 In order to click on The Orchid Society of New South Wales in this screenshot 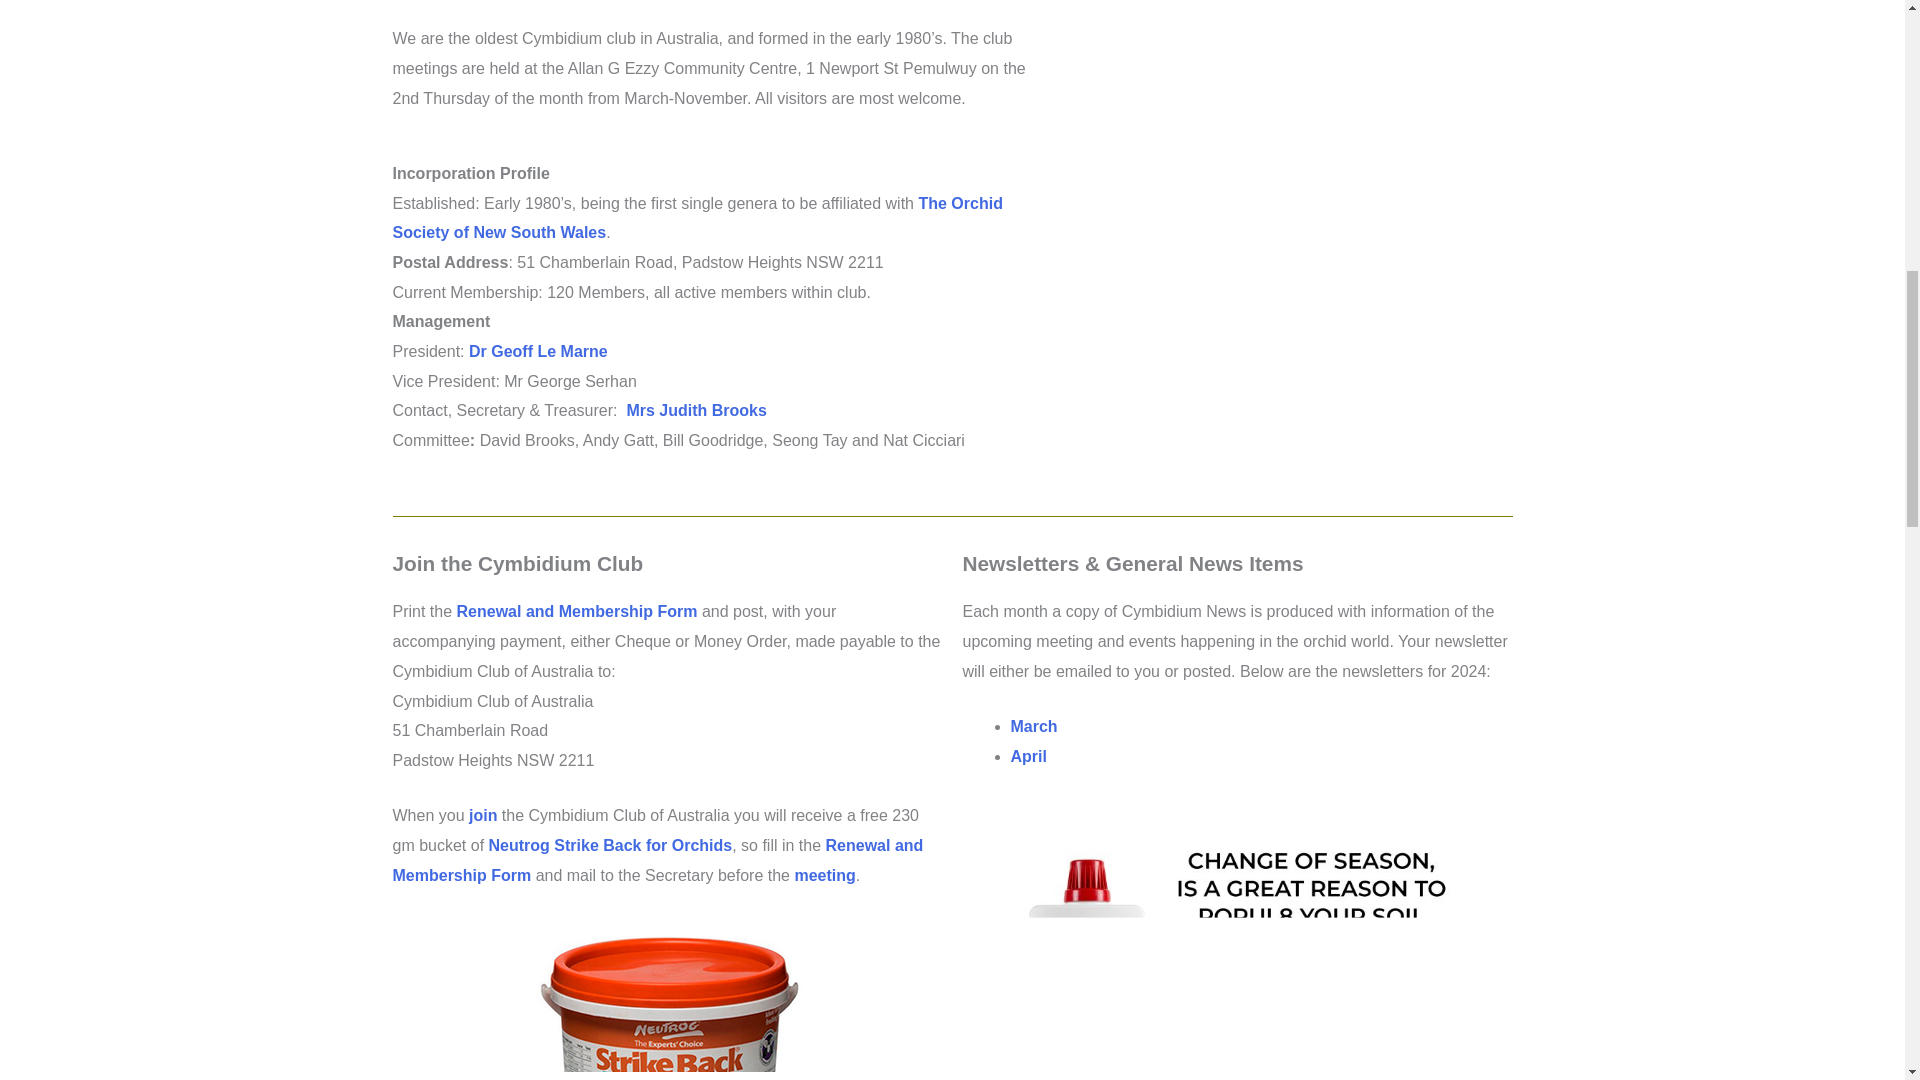, I will do `click(696, 218)`.